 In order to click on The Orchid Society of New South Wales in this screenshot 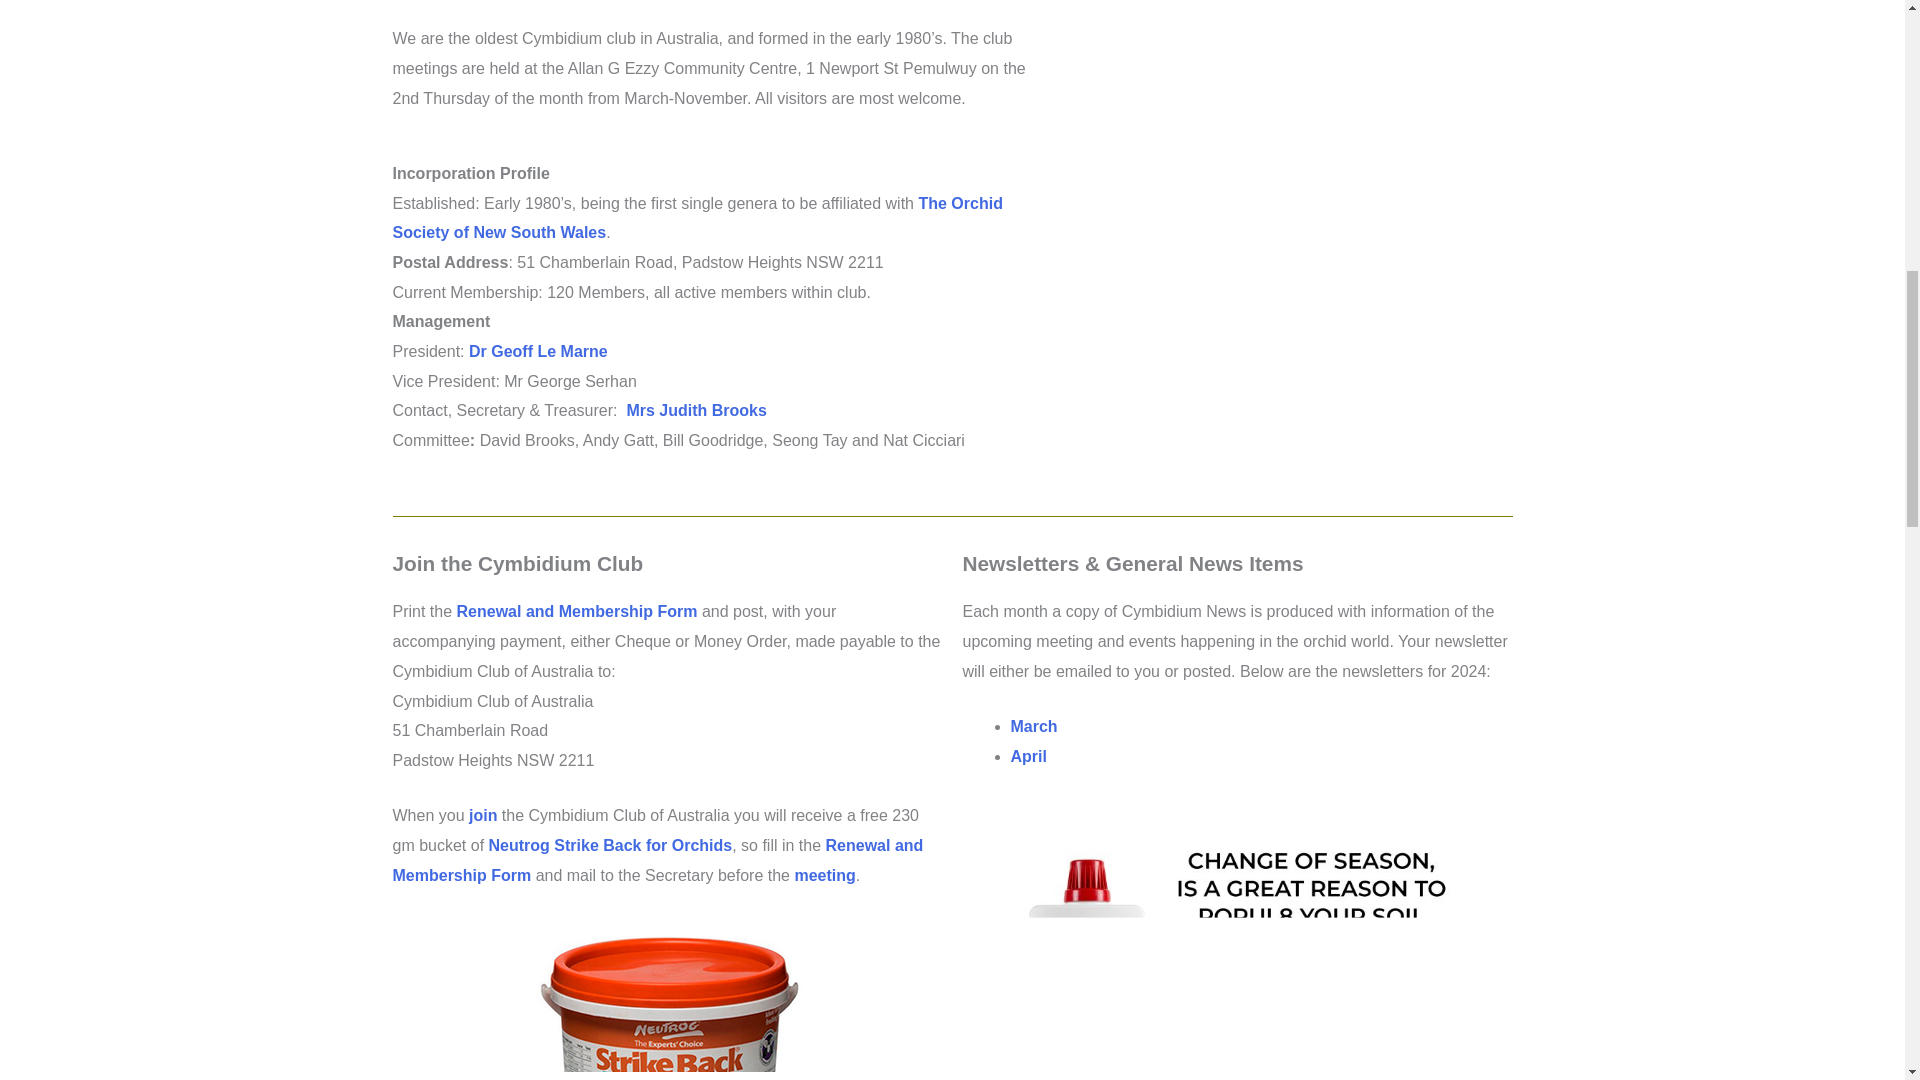, I will do `click(696, 218)`.